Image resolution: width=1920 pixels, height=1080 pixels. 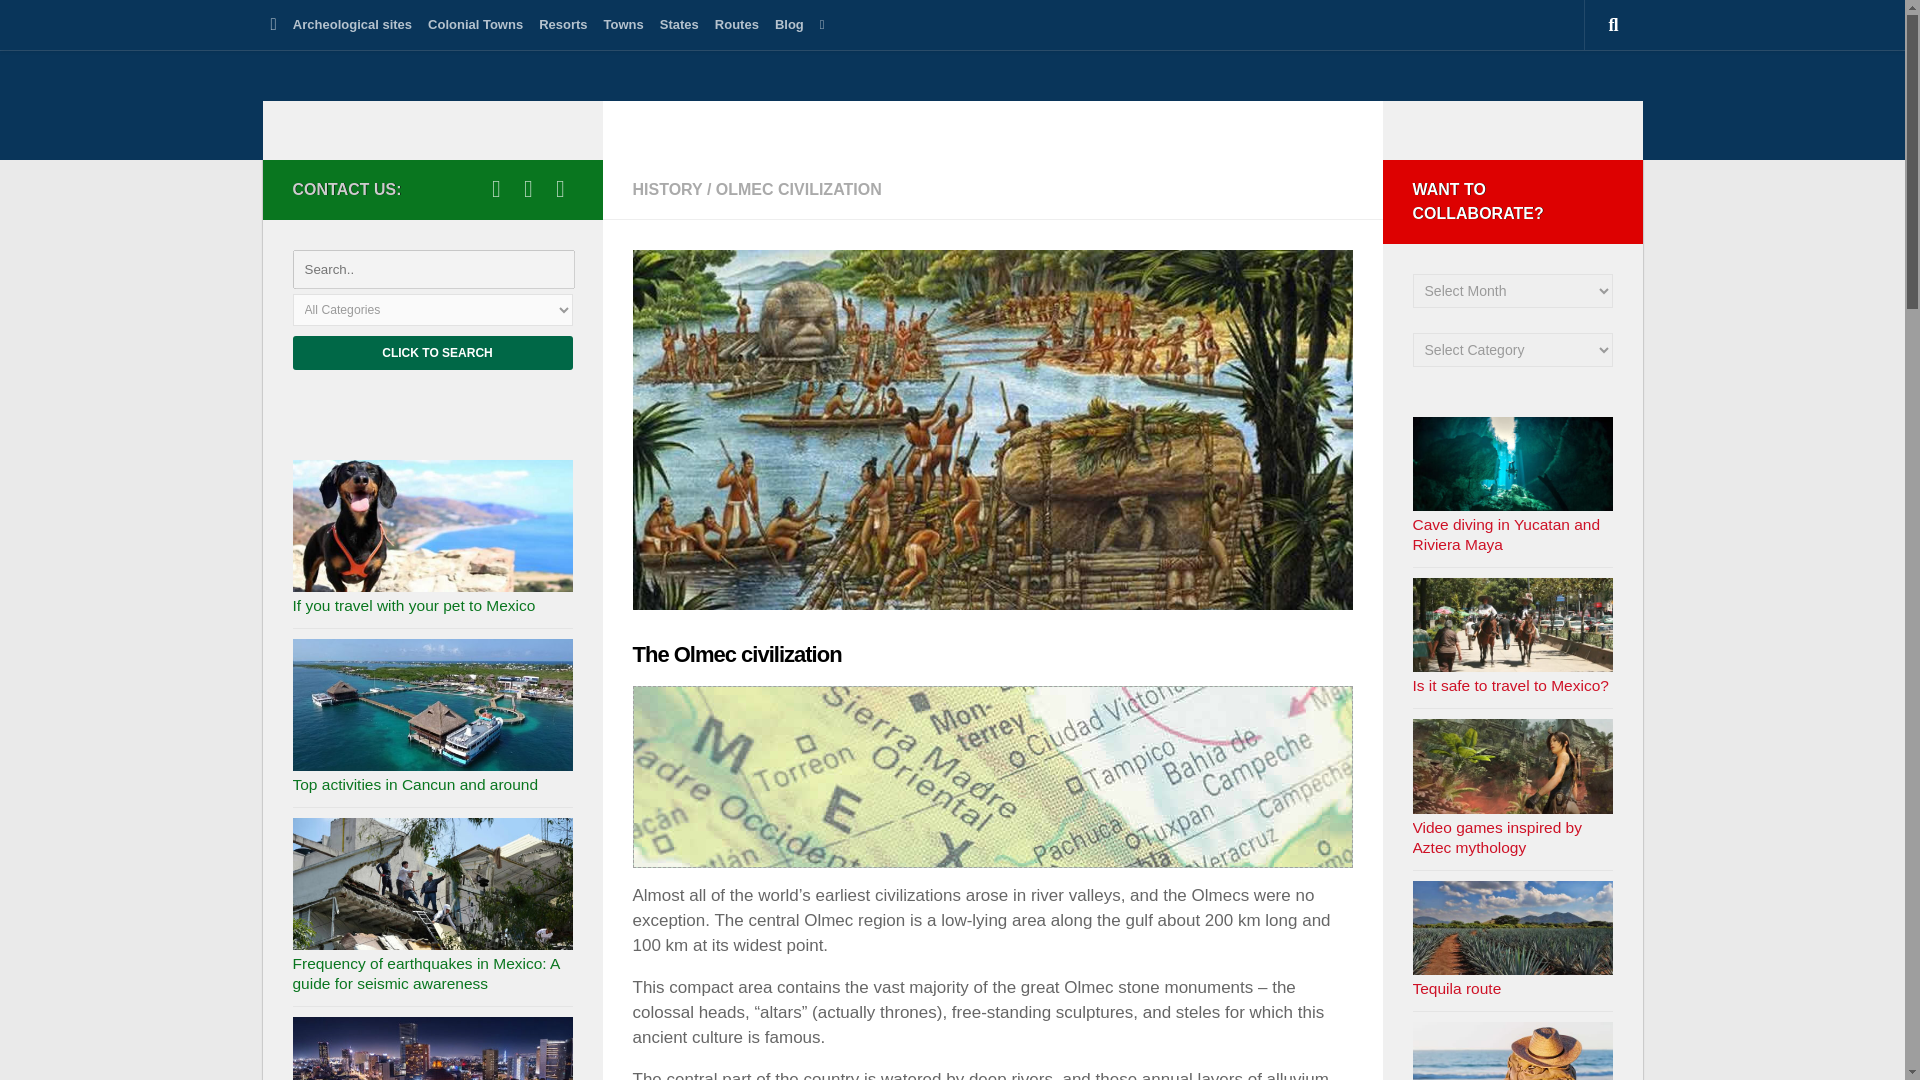 I want to click on Colonial Towns, so click(x=476, y=24).